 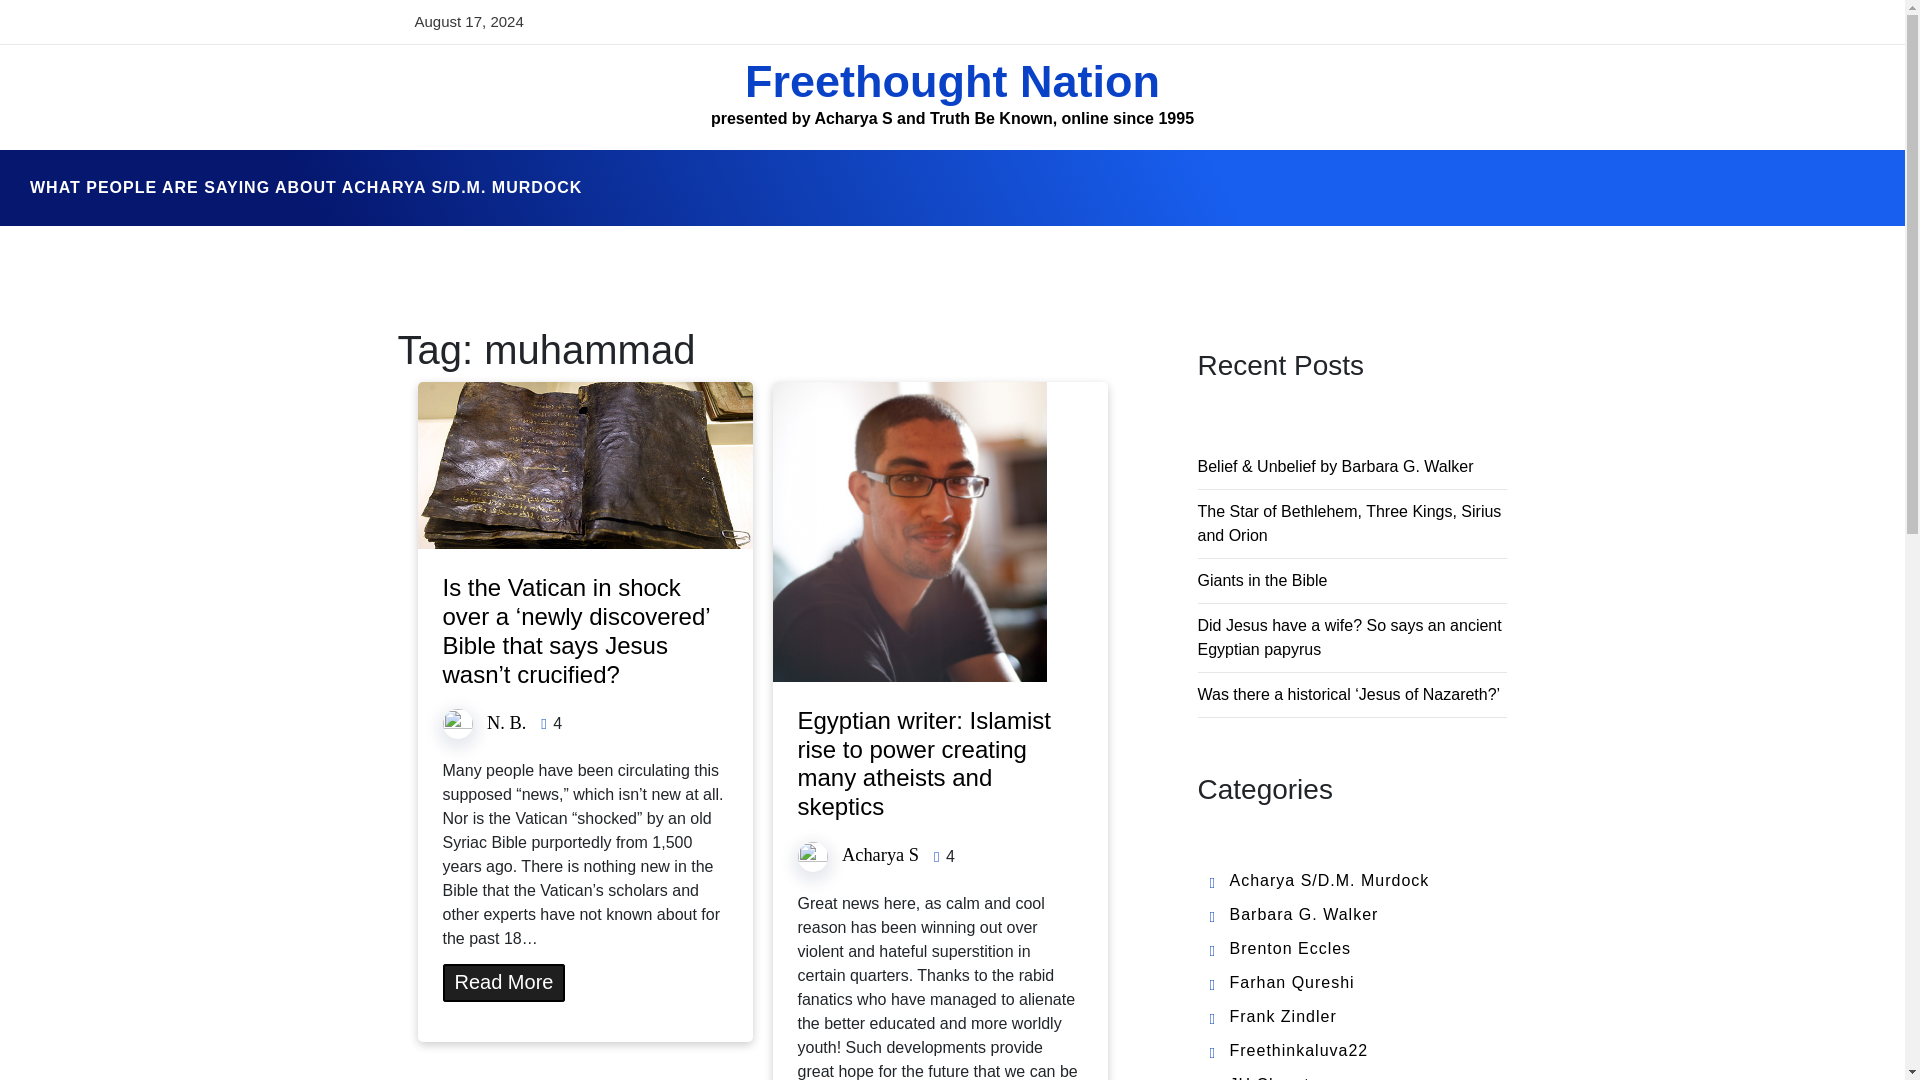 I want to click on JH Chrestos, so click(x=1279, y=1078).